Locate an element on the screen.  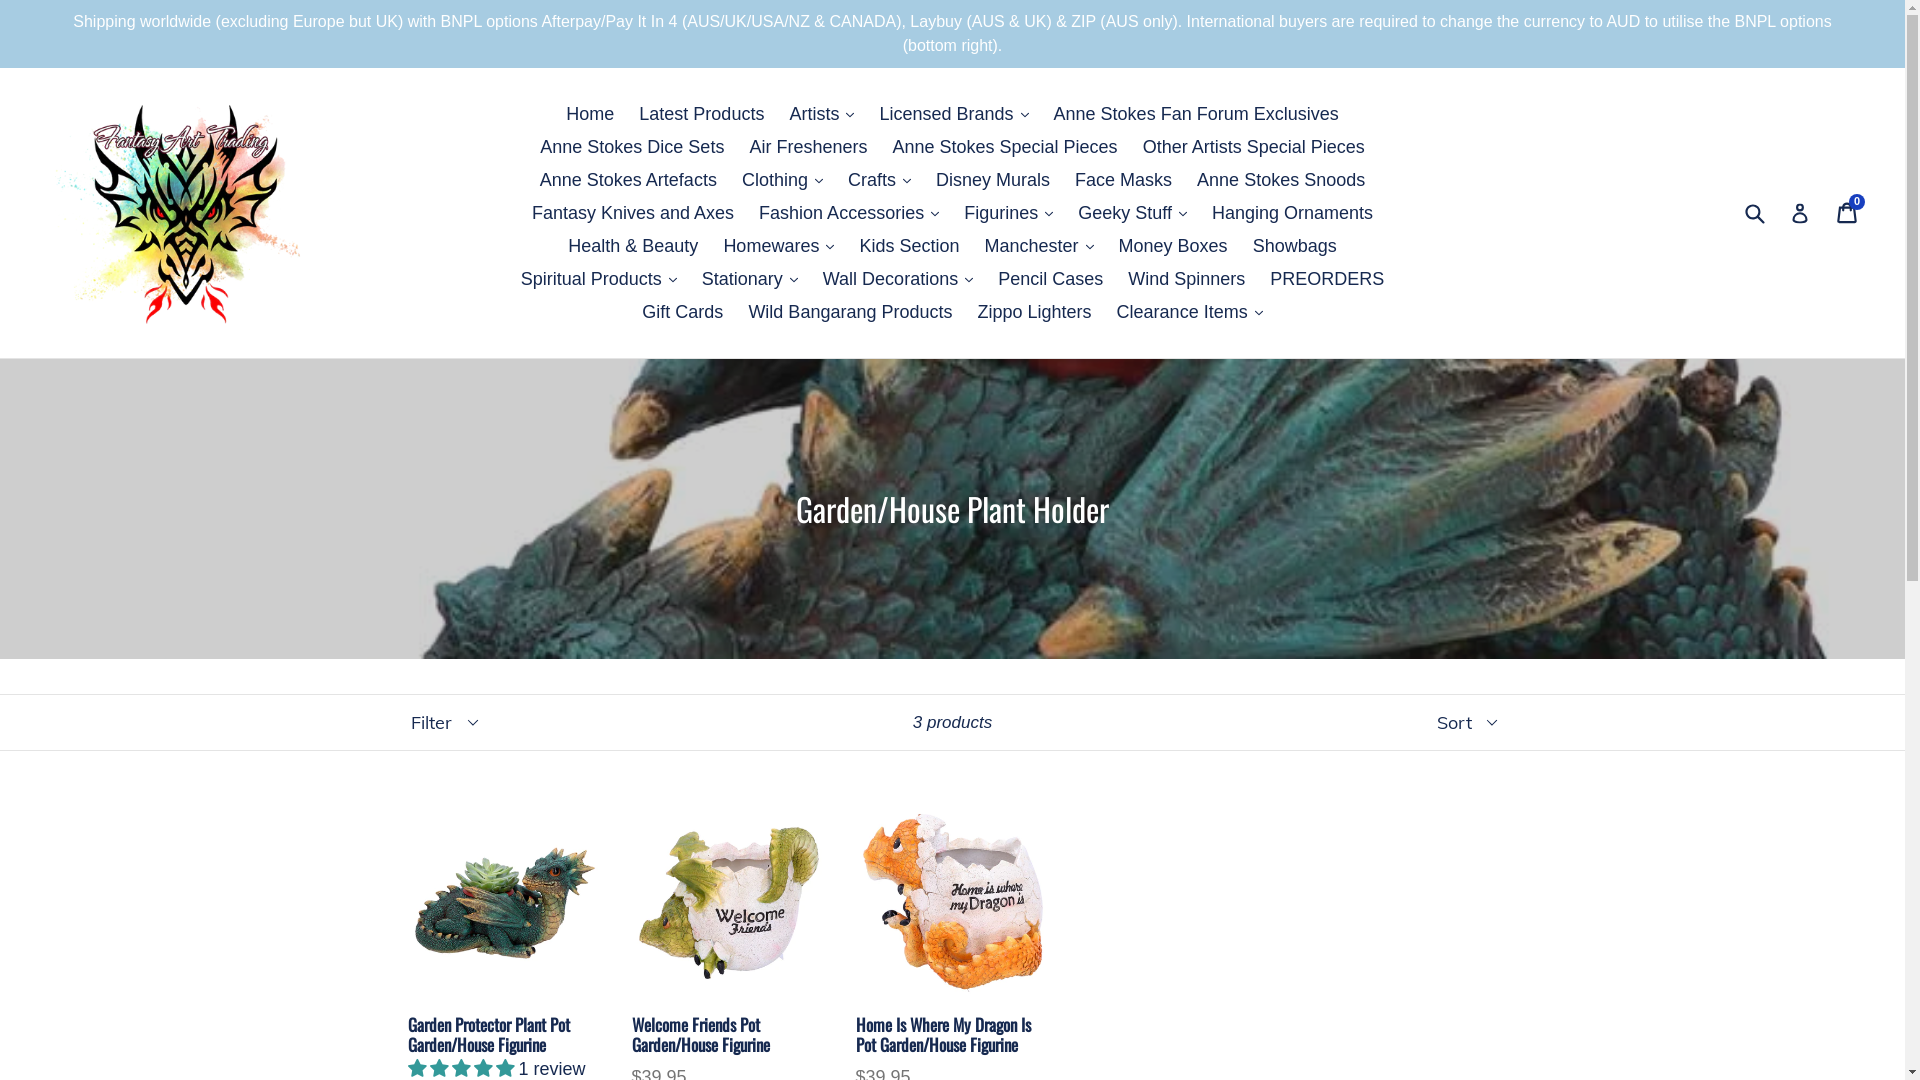
Cart
Cart
0 is located at coordinates (1848, 213).